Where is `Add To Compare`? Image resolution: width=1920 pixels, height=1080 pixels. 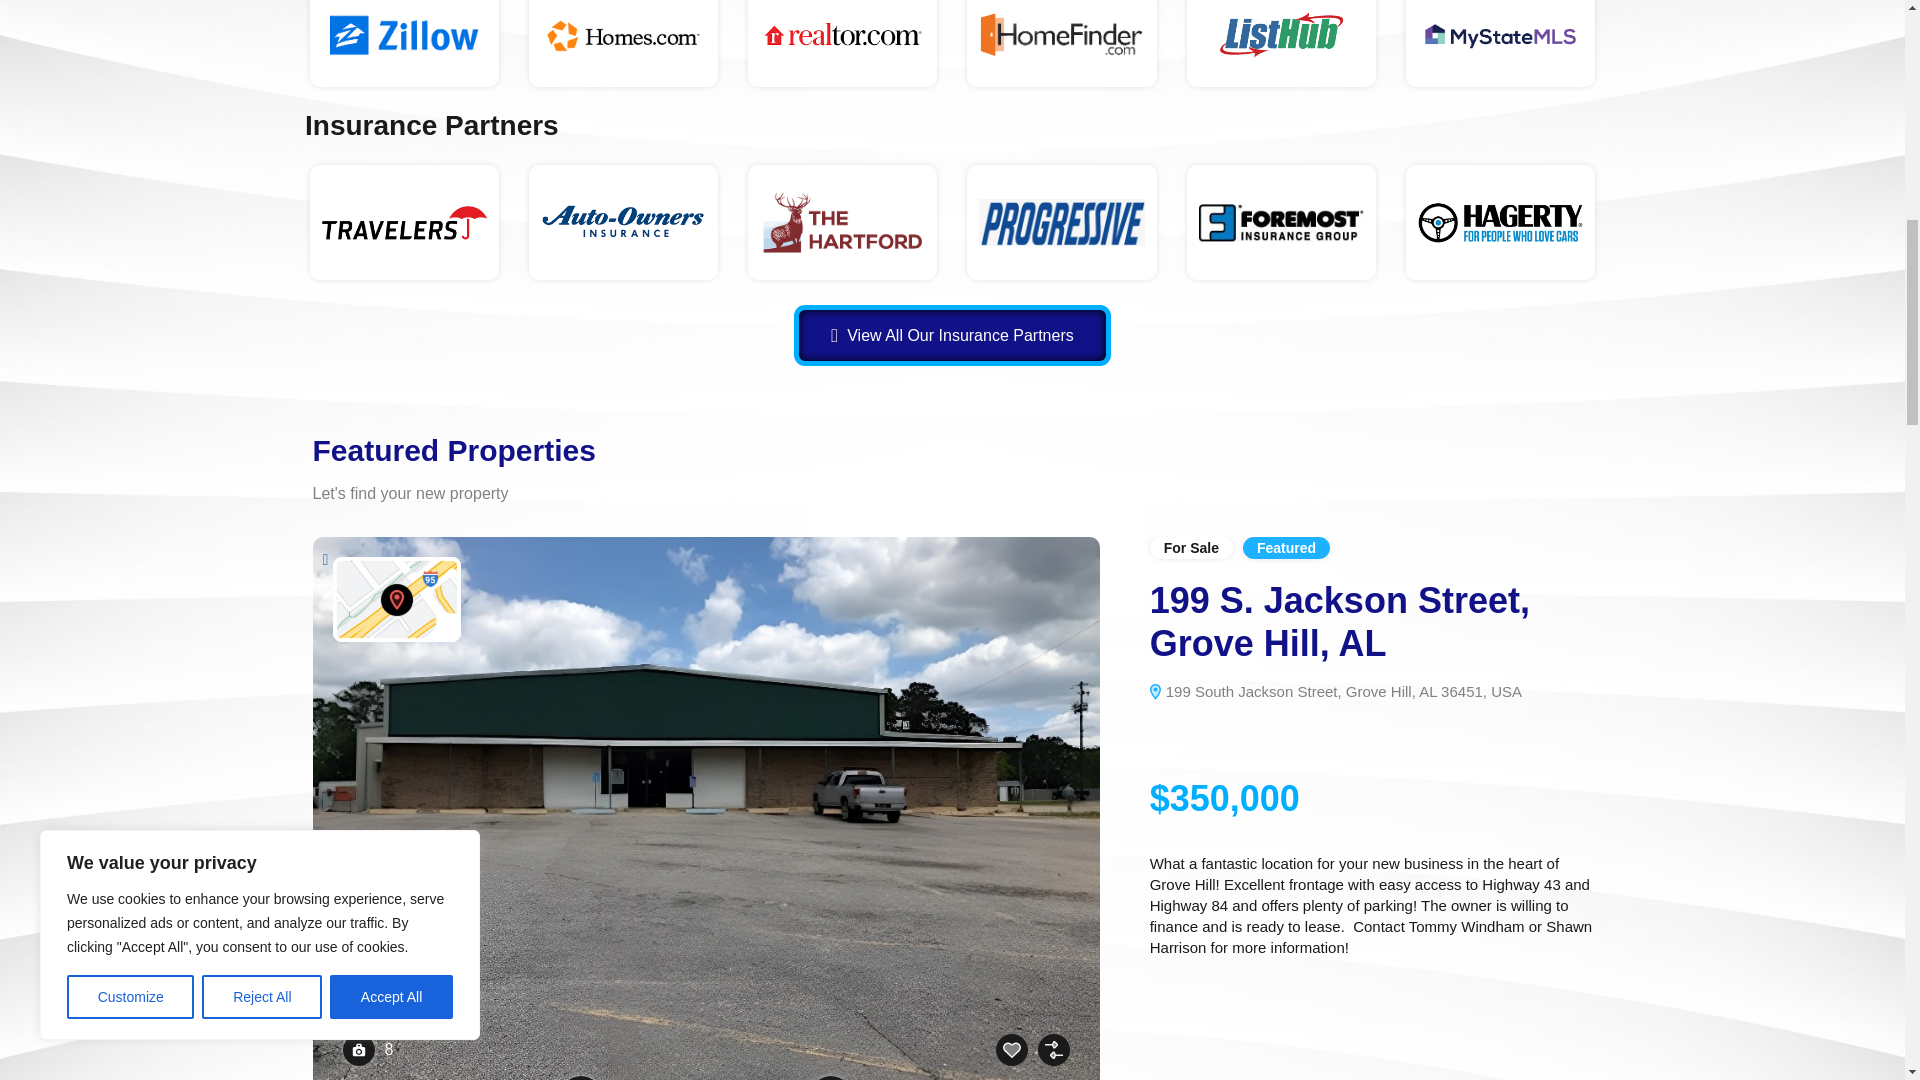 Add To Compare is located at coordinates (1054, 1049).